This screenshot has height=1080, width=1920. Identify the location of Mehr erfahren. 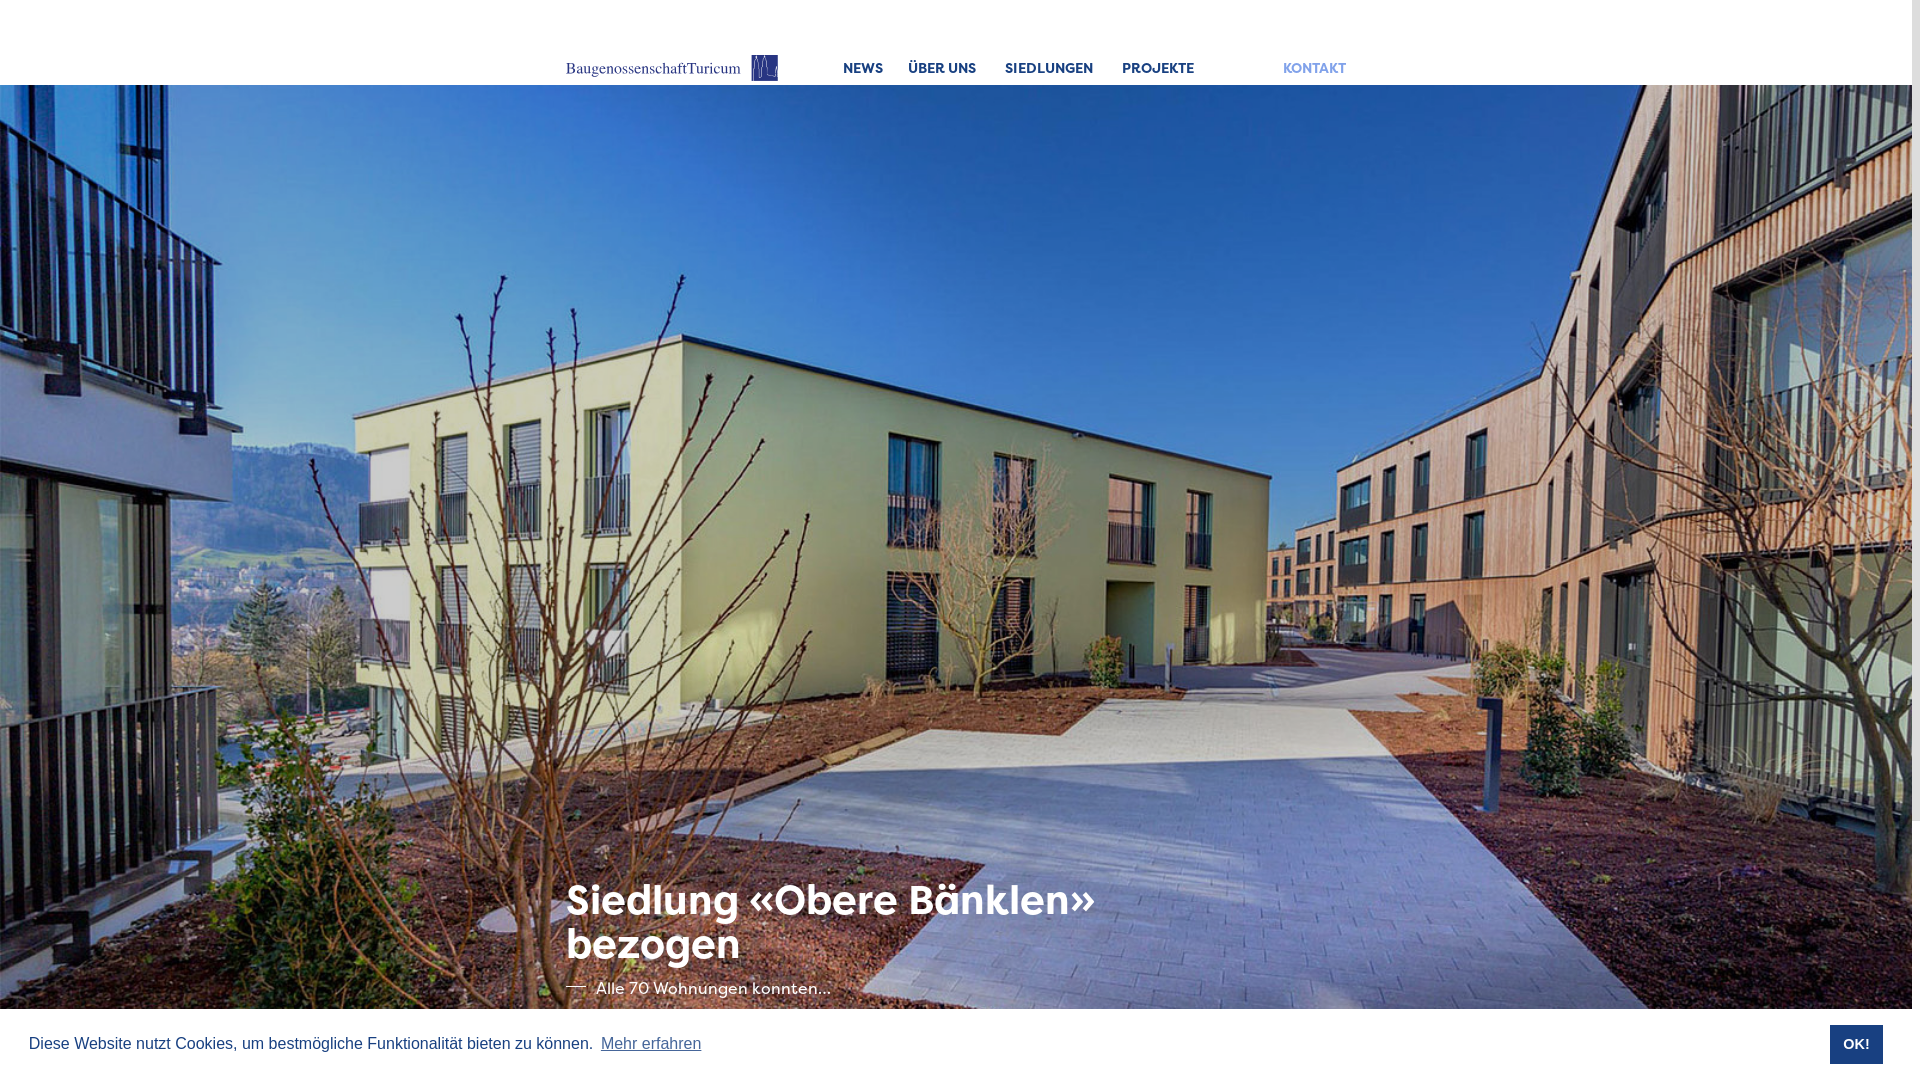
(652, 1044).